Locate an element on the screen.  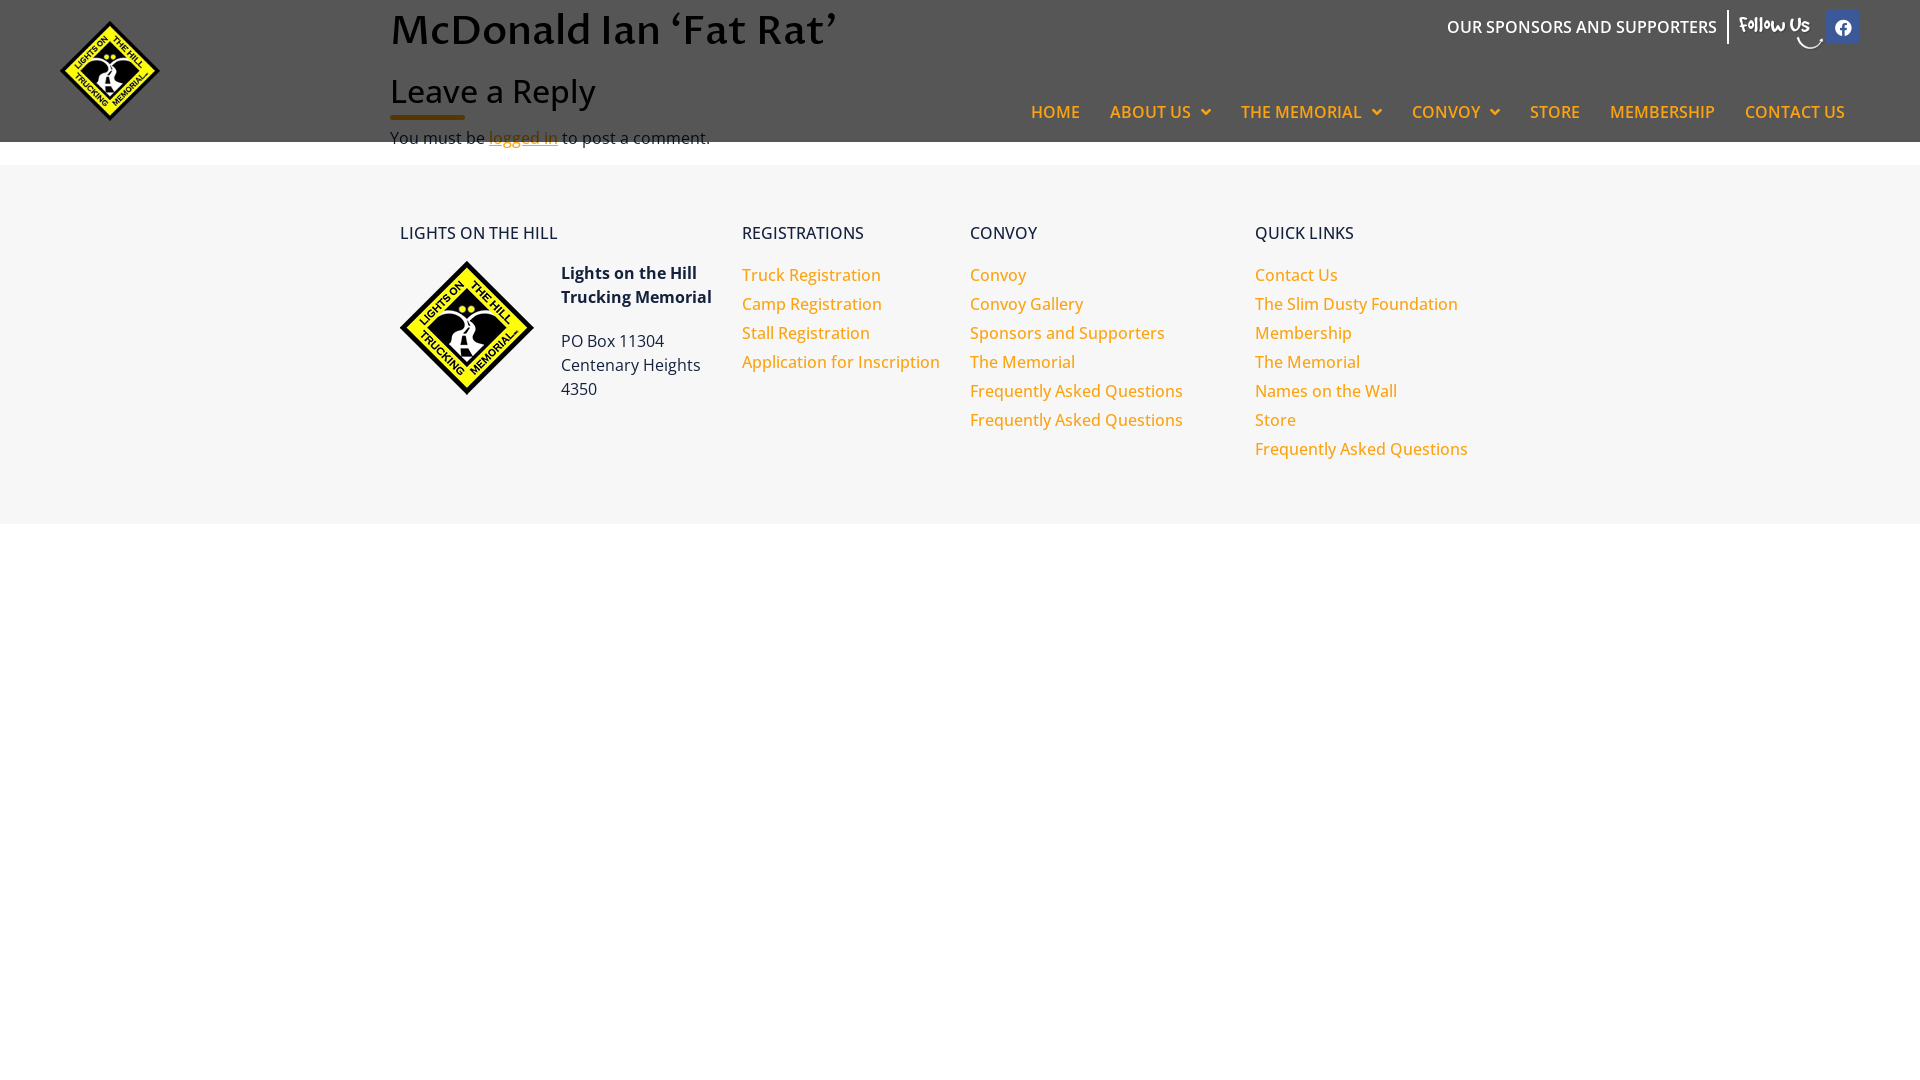
CONTACT US is located at coordinates (1795, 112).